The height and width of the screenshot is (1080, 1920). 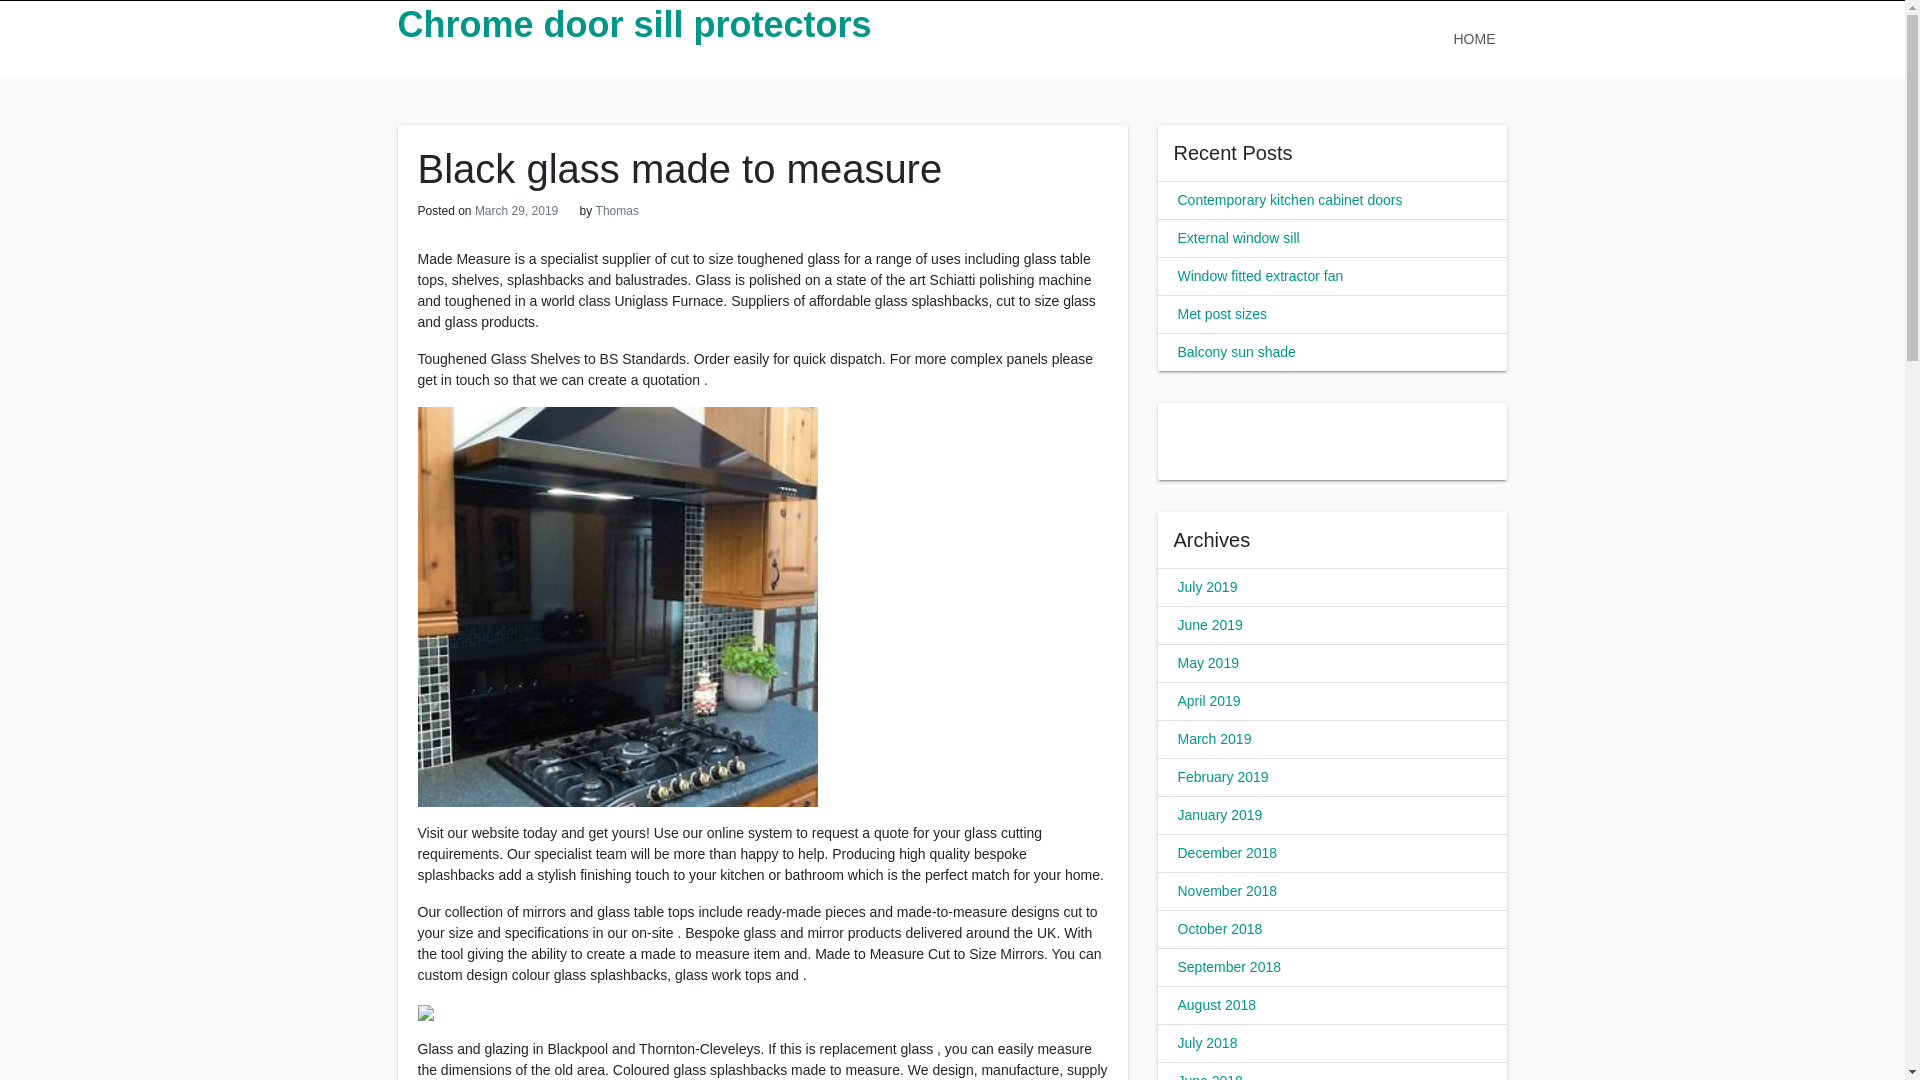 I want to click on Chrome door sill protectors, so click(x=634, y=24).